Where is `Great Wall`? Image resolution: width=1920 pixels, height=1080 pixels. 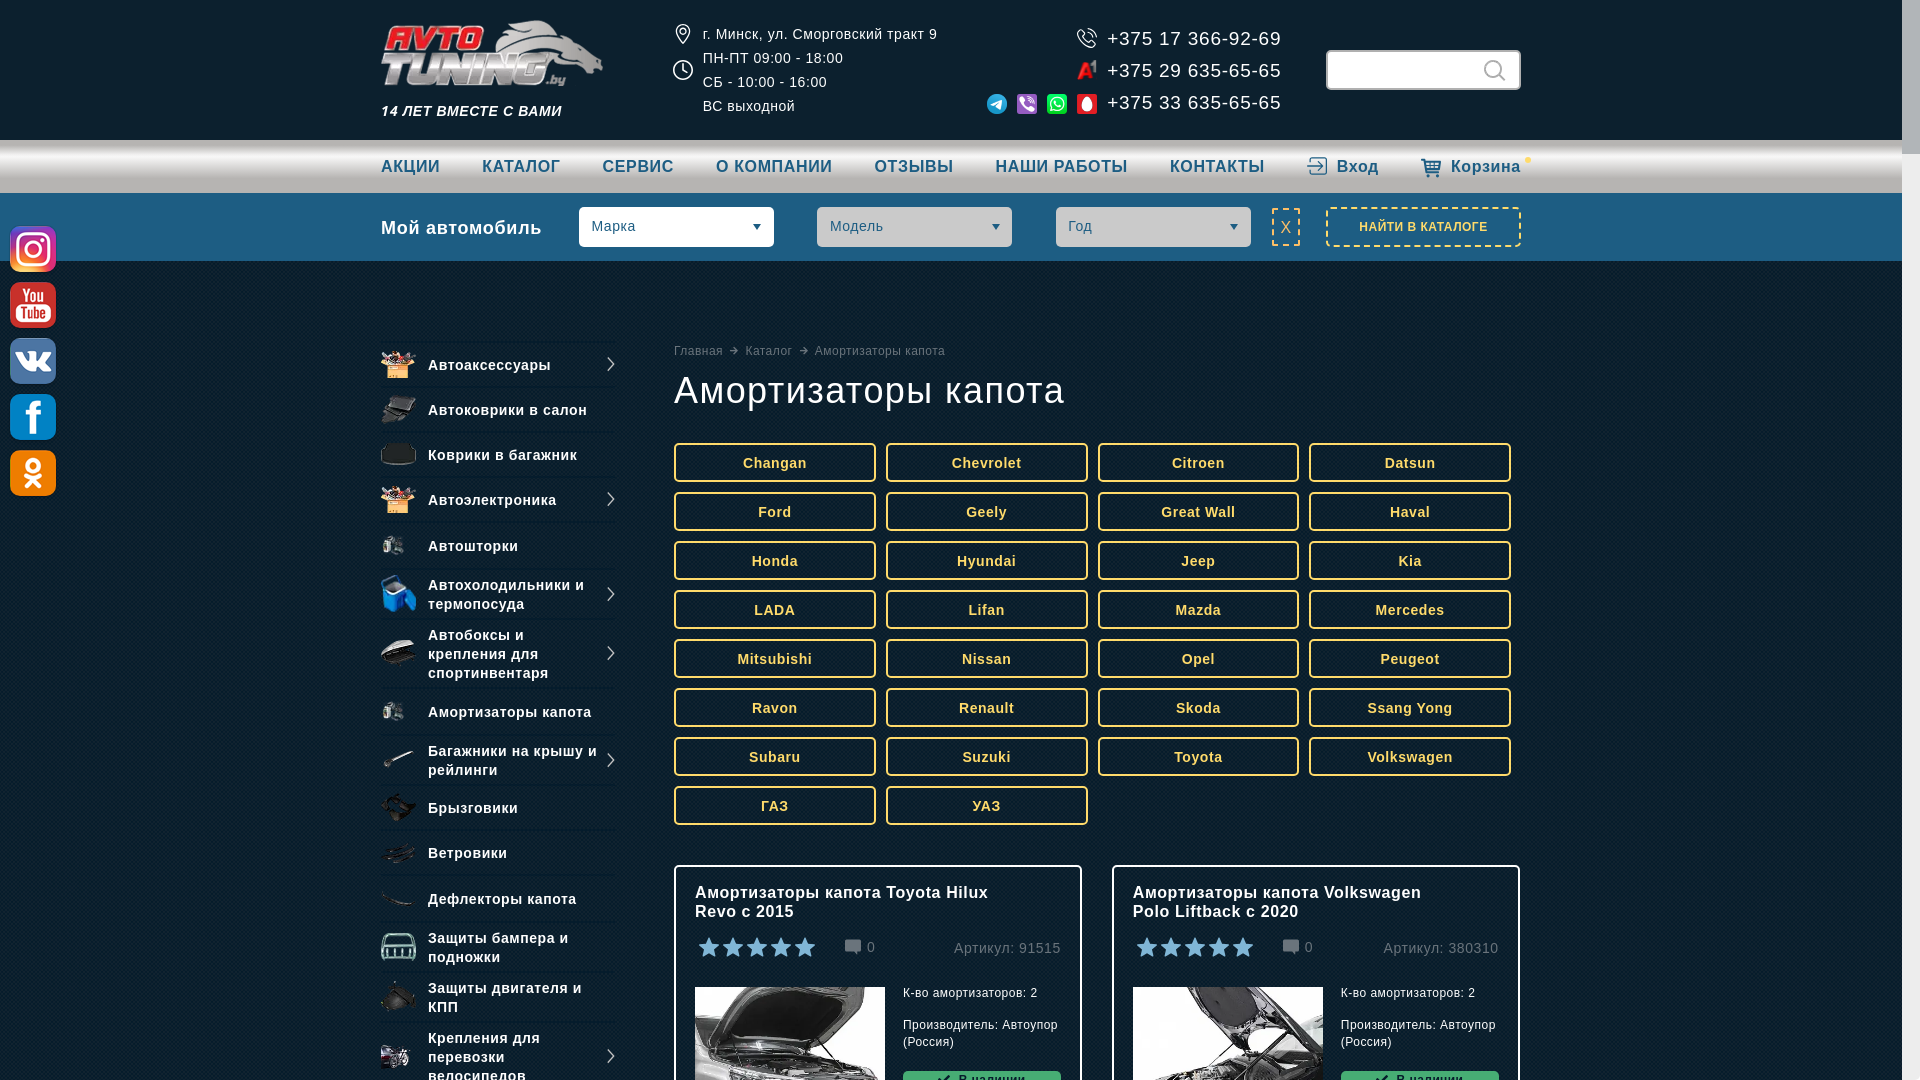
Great Wall is located at coordinates (1199, 512).